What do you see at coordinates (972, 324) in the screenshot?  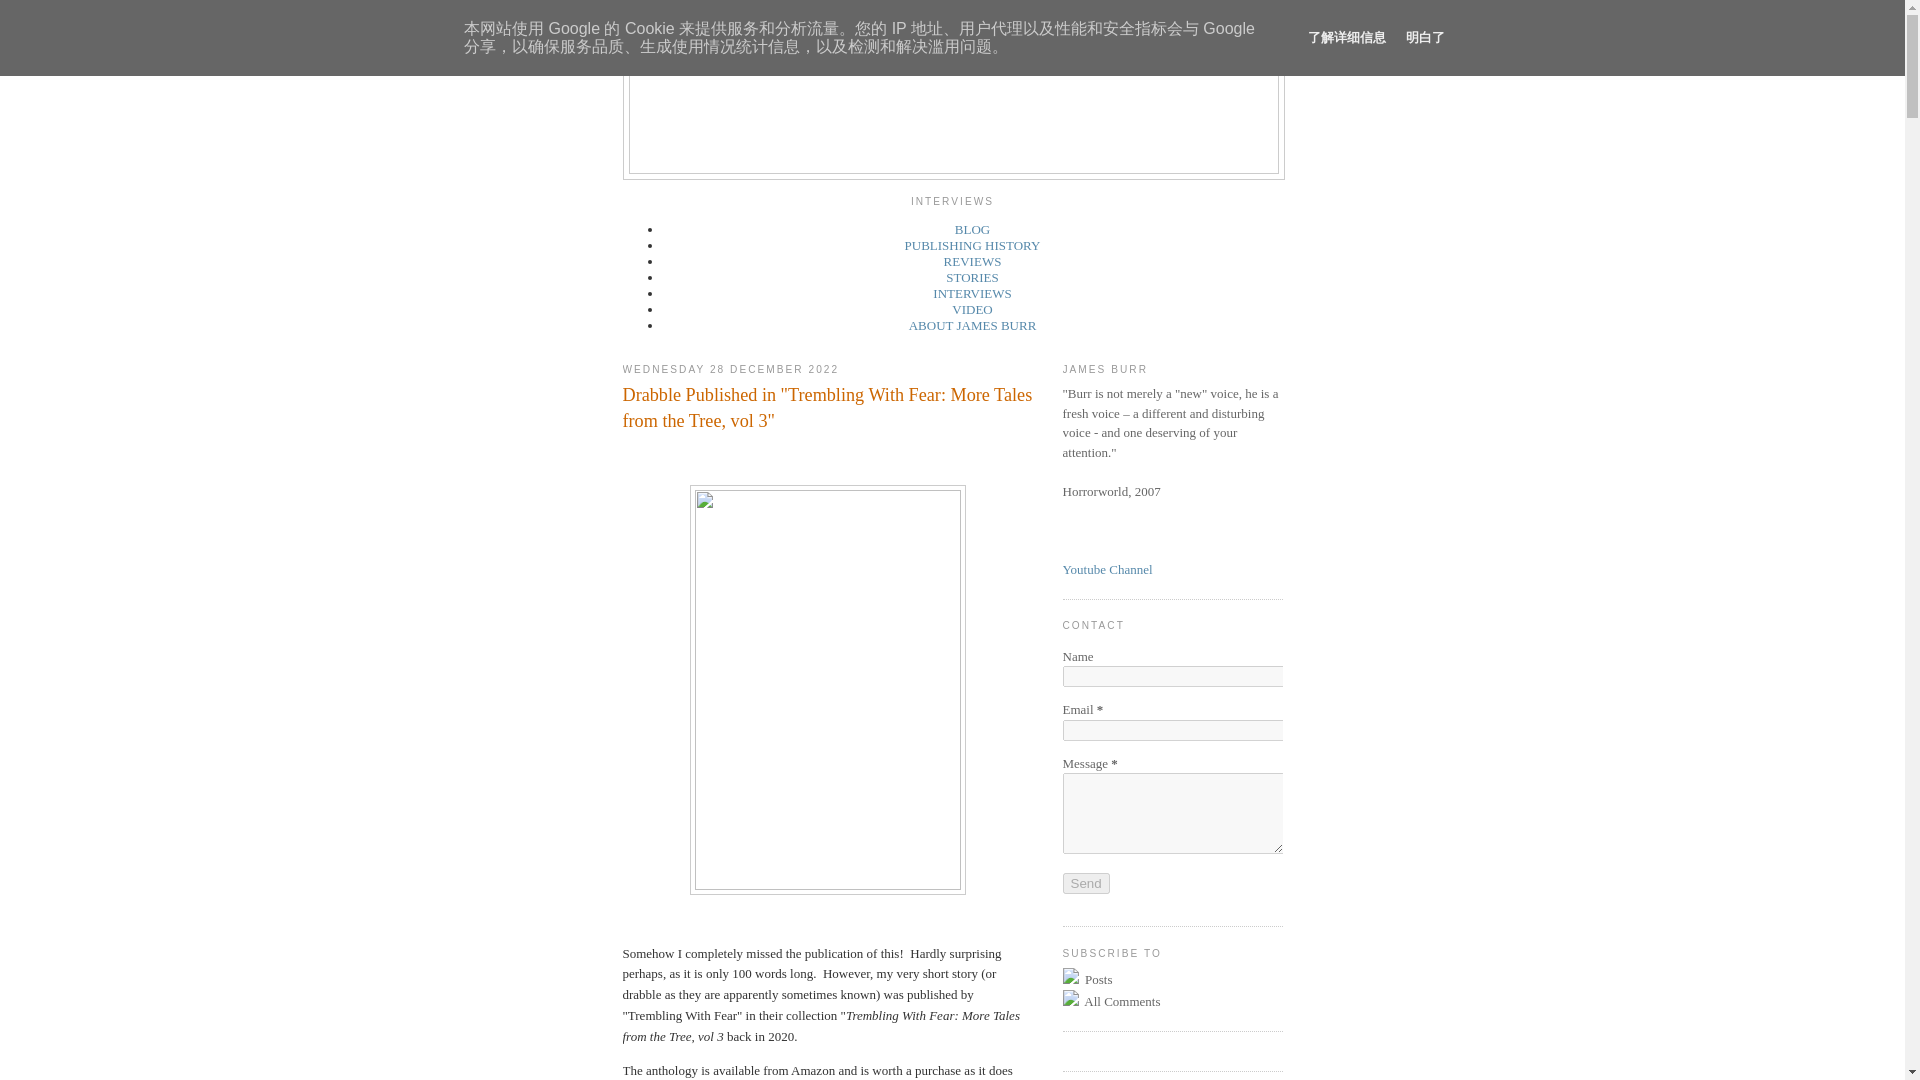 I see `ABOUT JAMES BURR` at bounding box center [972, 324].